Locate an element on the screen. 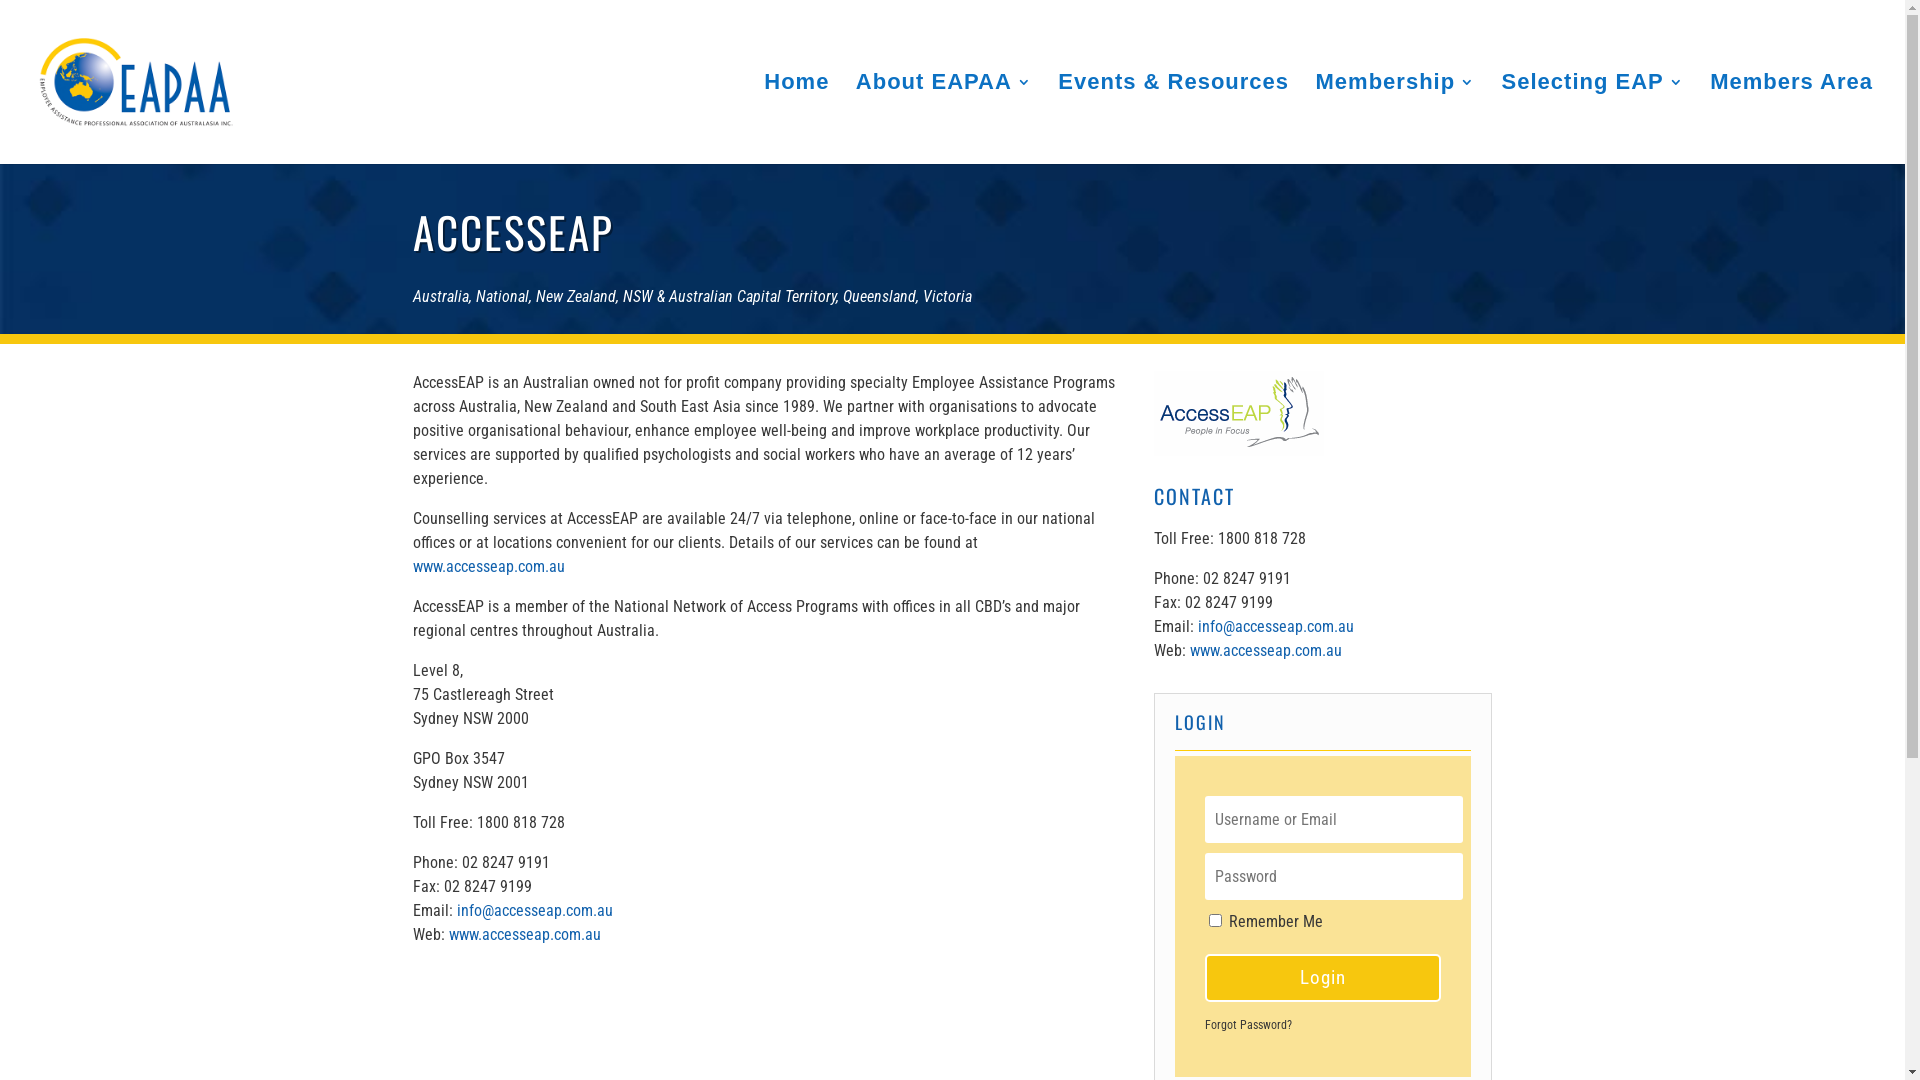  Forgot Password? is located at coordinates (1248, 1024).